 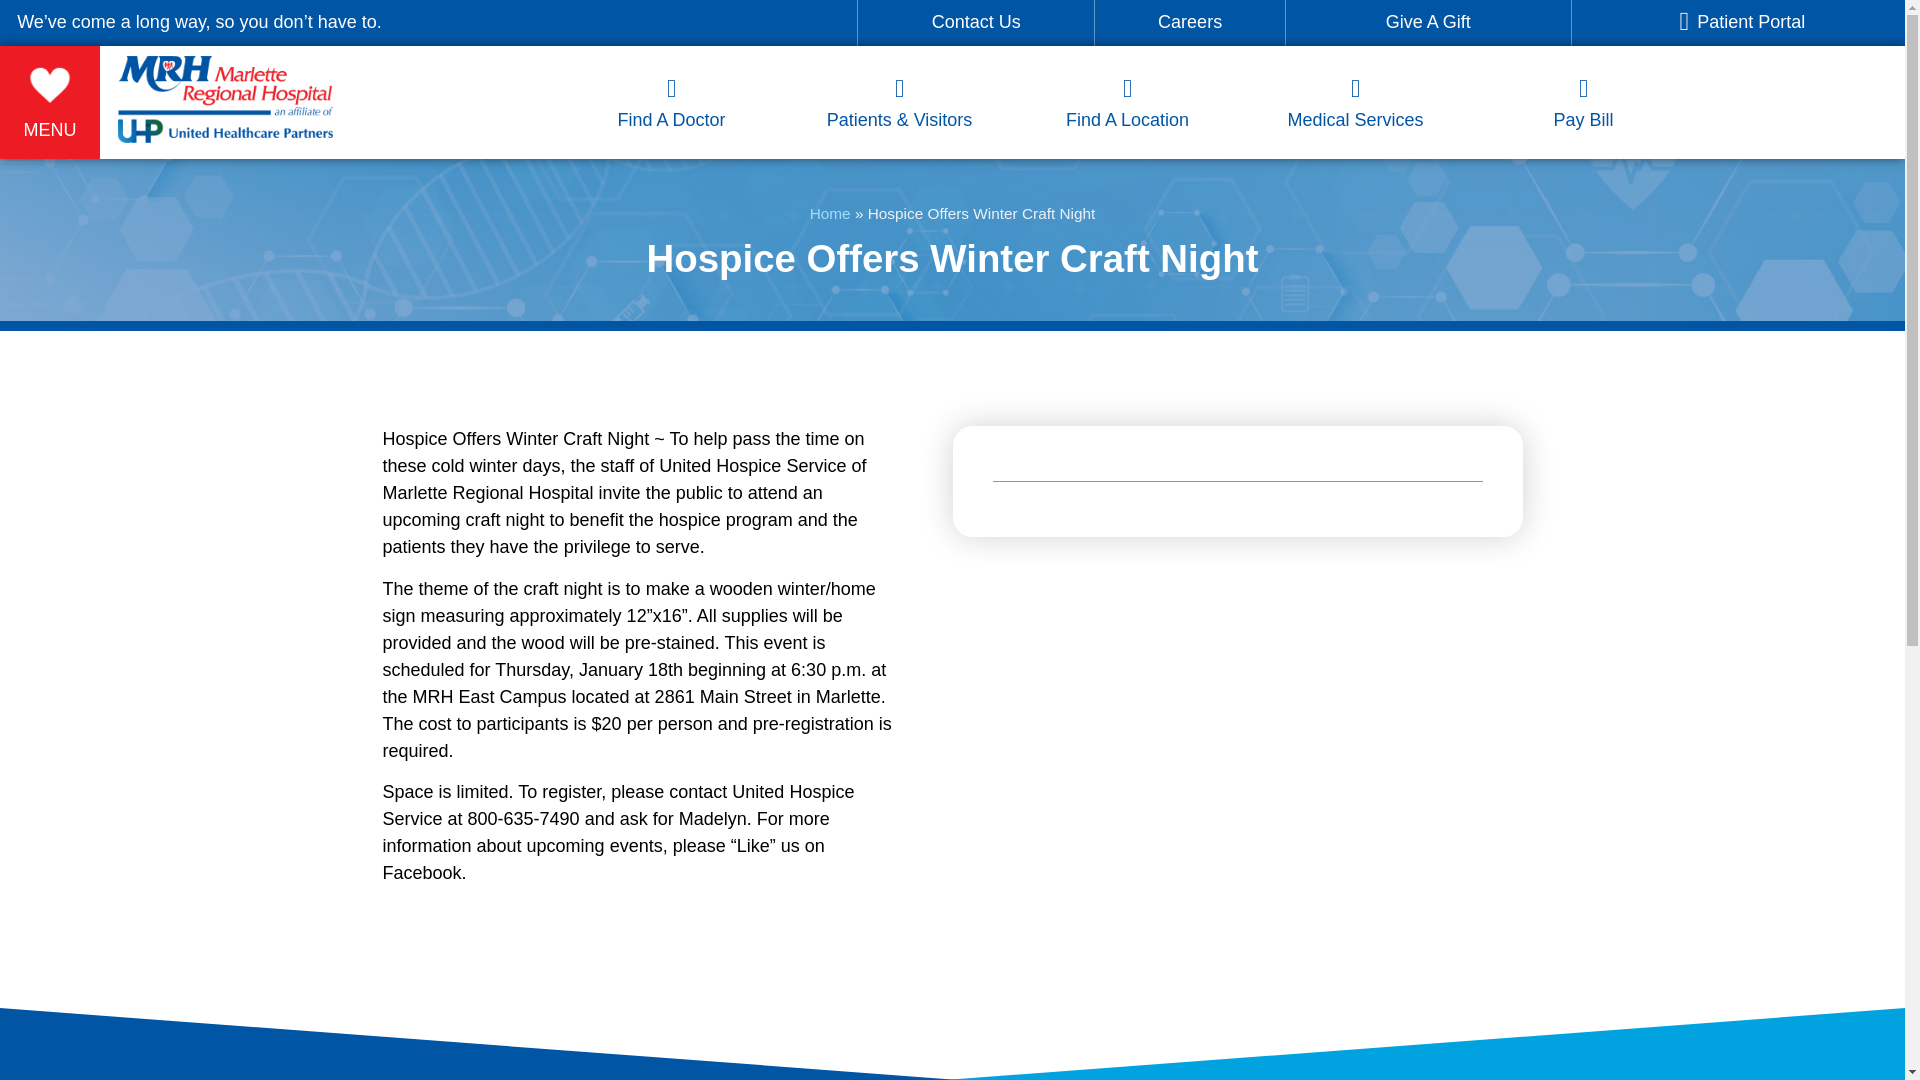 I want to click on Find A Doctor, so click(x=670, y=120).